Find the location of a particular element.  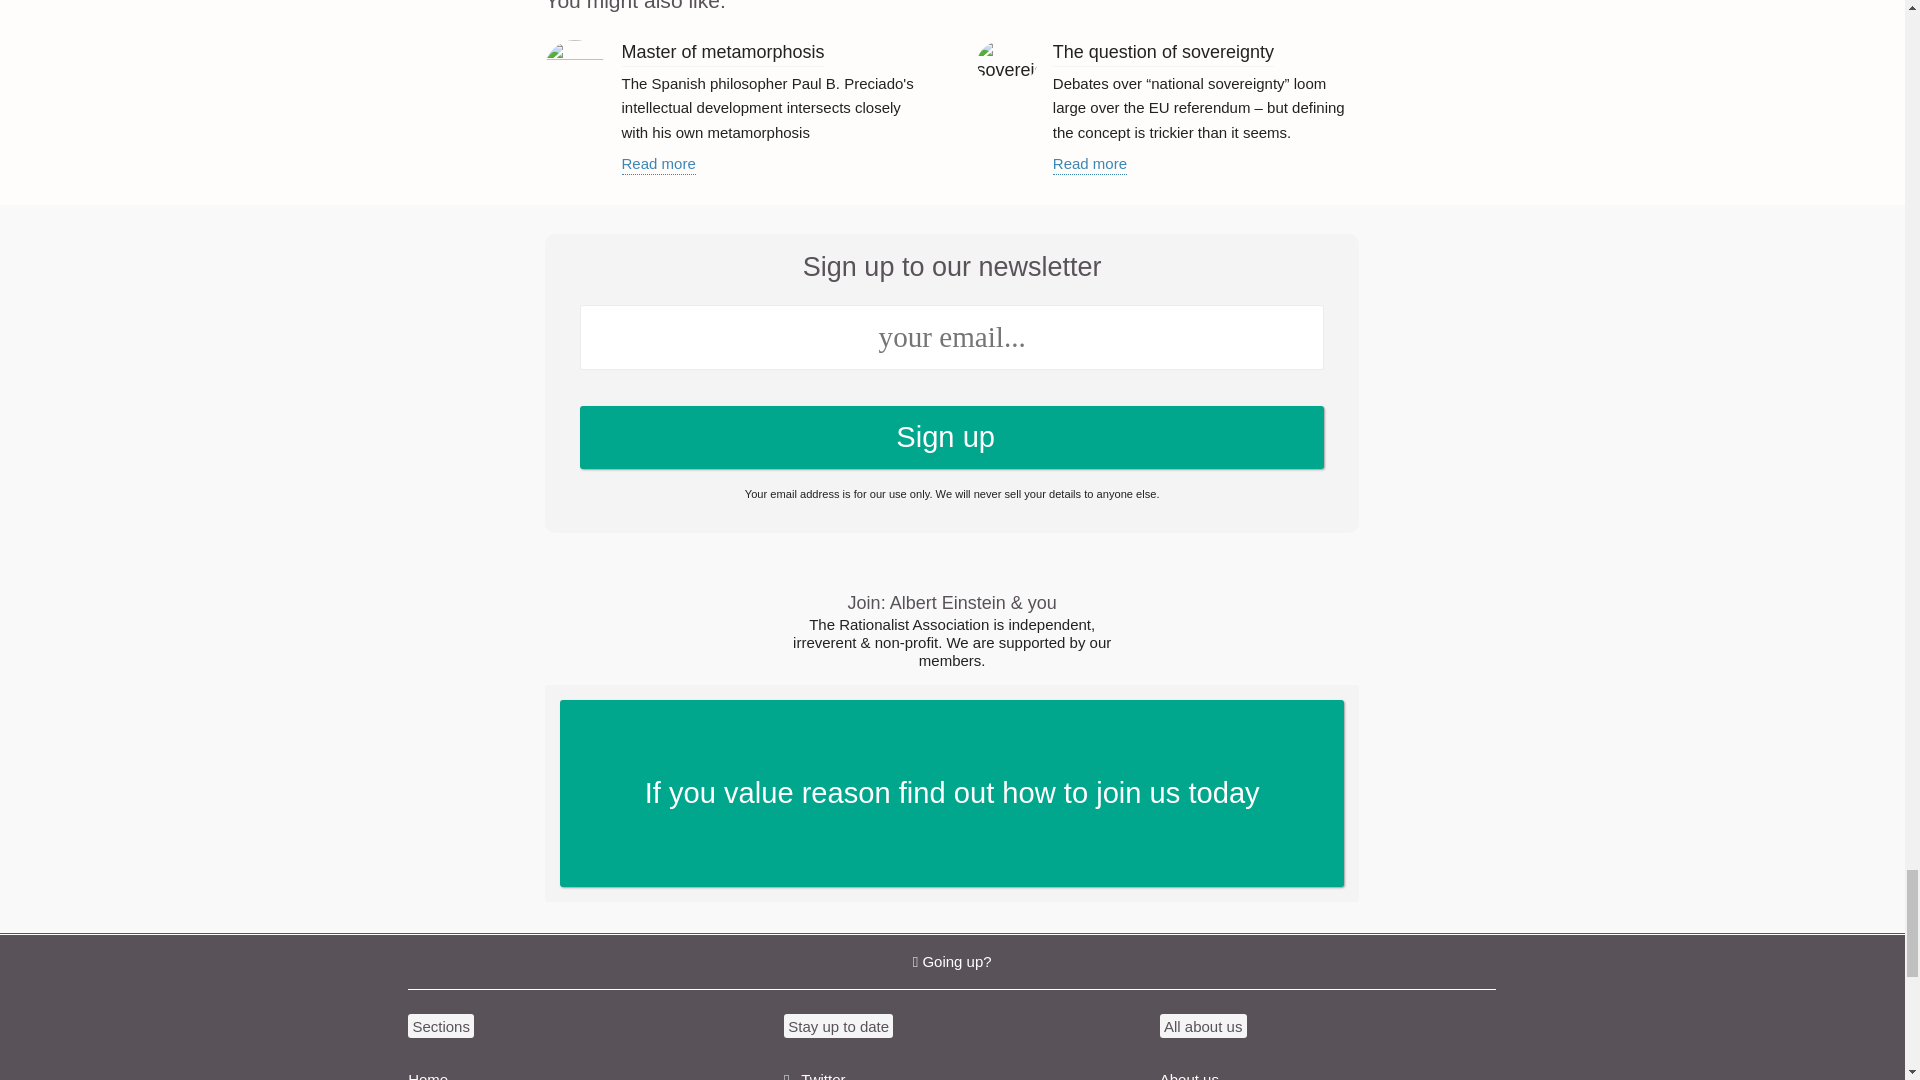

Master of metamorphosis is located at coordinates (1090, 164).